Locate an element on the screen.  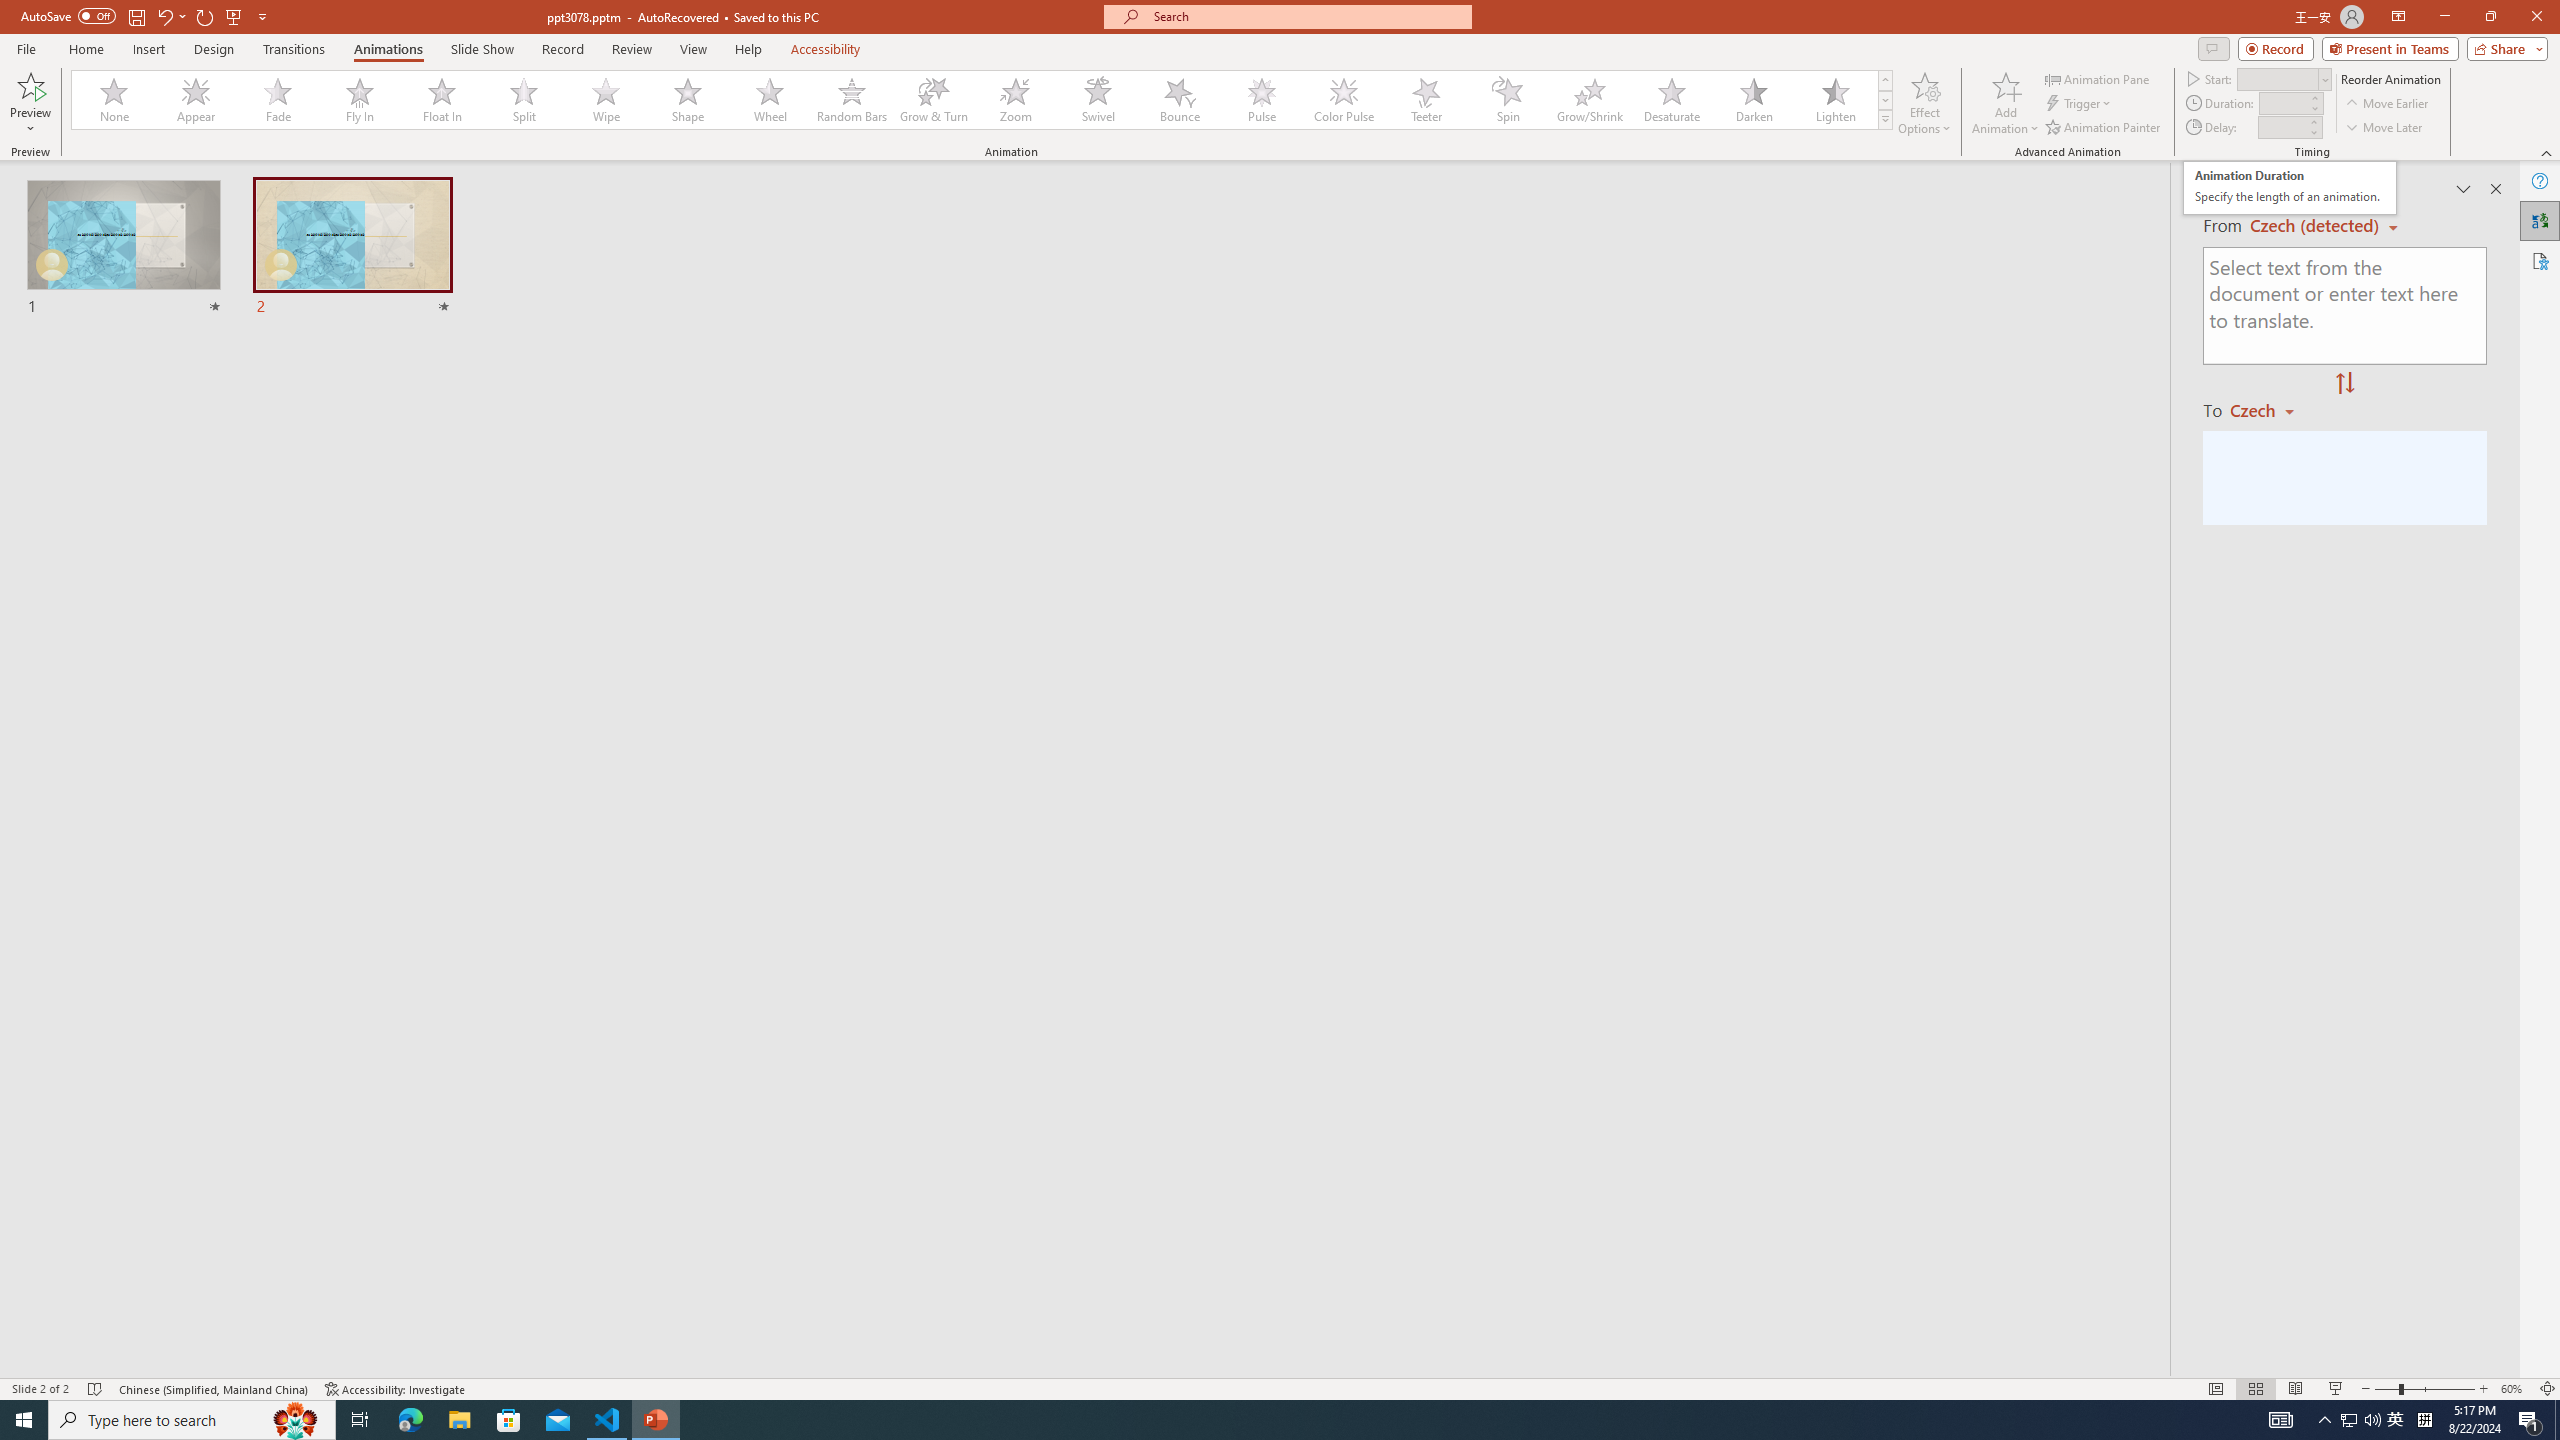
Add Animation is located at coordinates (2006, 103).